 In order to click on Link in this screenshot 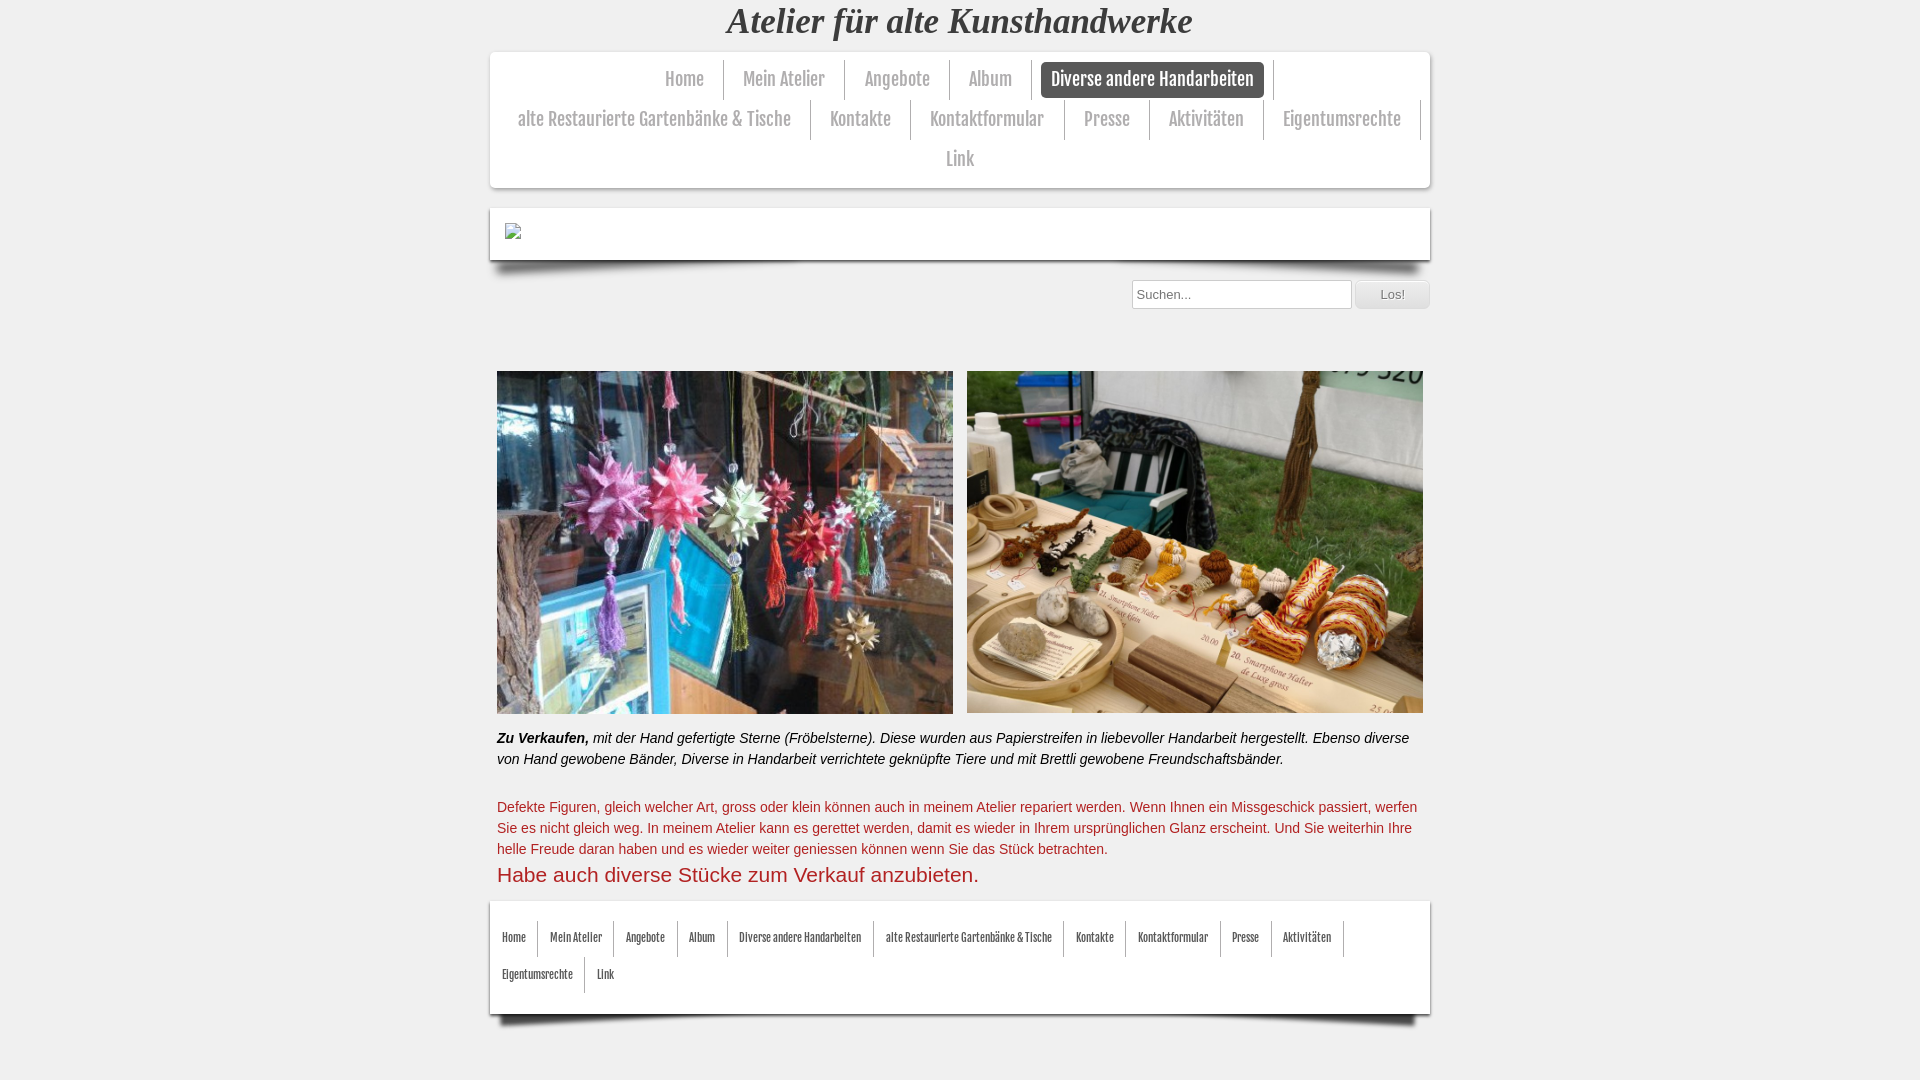, I will do `click(606, 976)`.